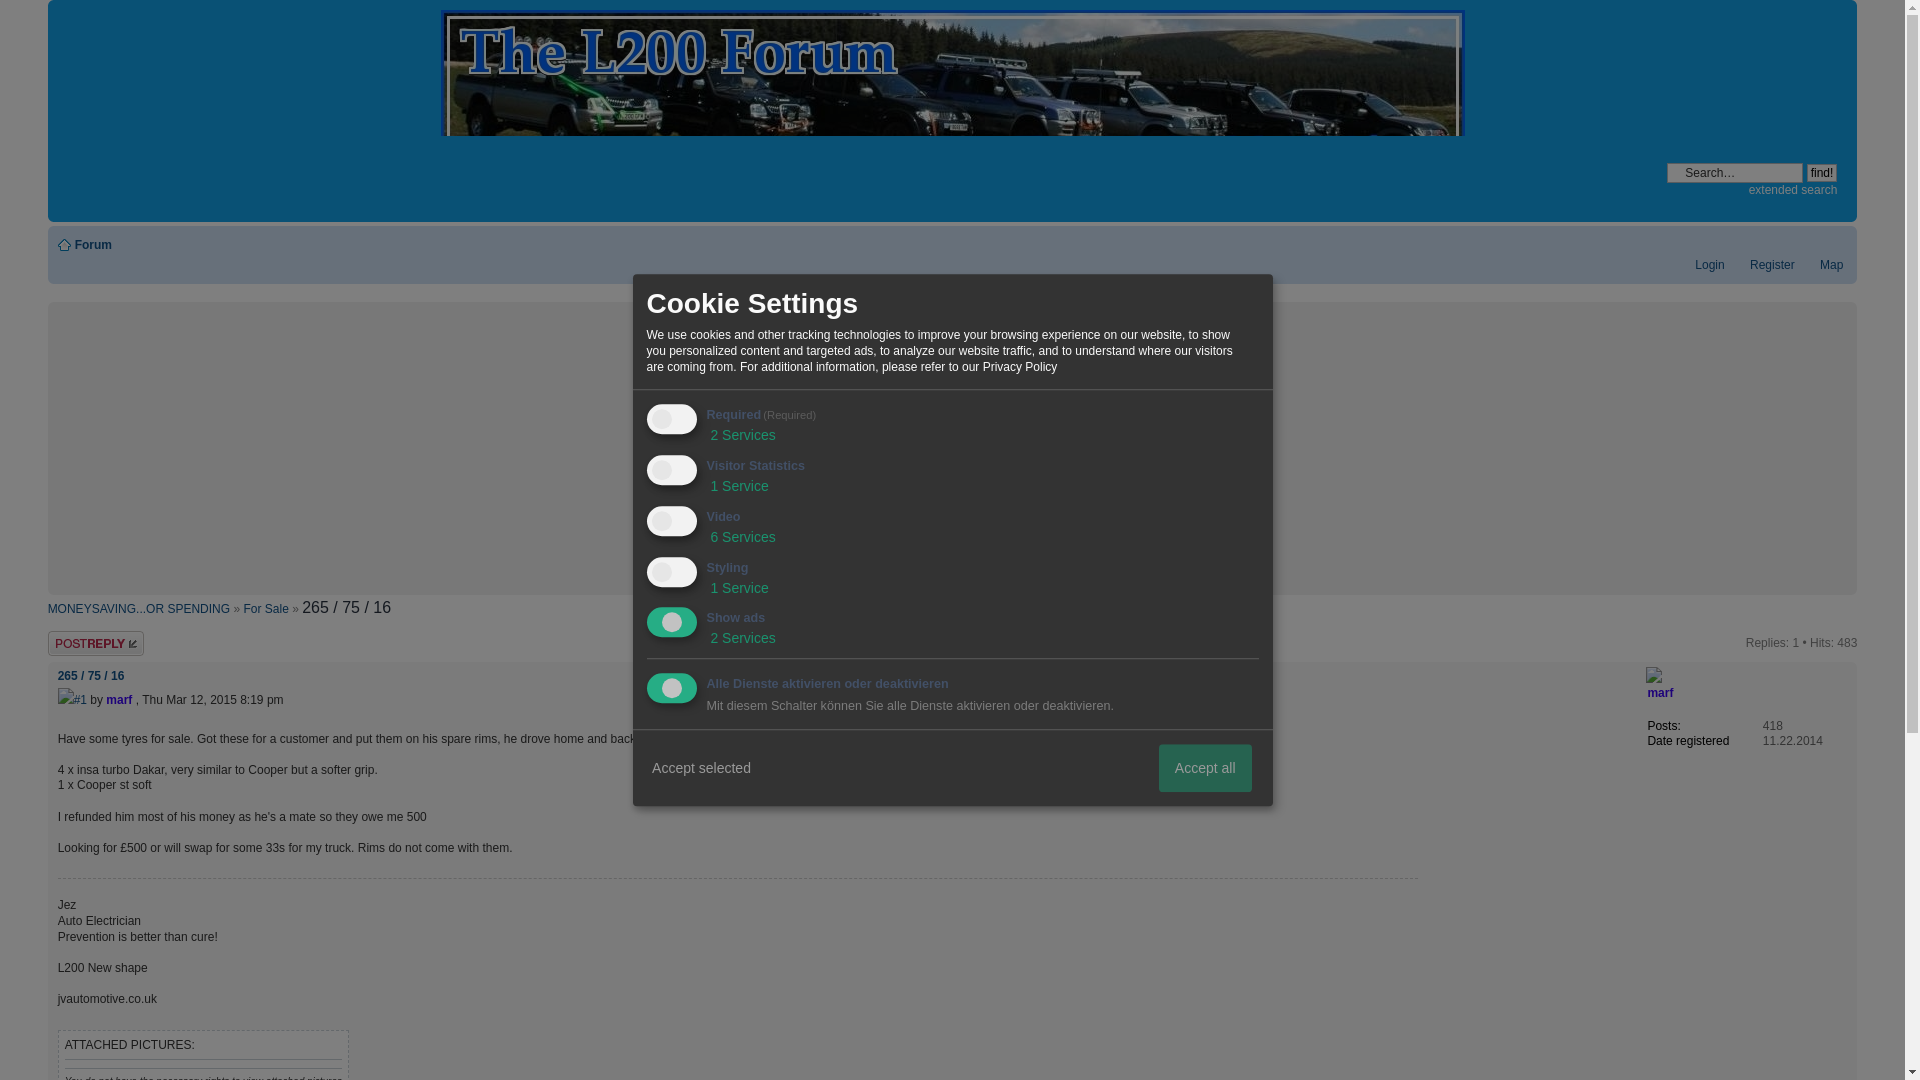 The height and width of the screenshot is (1080, 1920). I want to click on 2 Services, so click(740, 434).